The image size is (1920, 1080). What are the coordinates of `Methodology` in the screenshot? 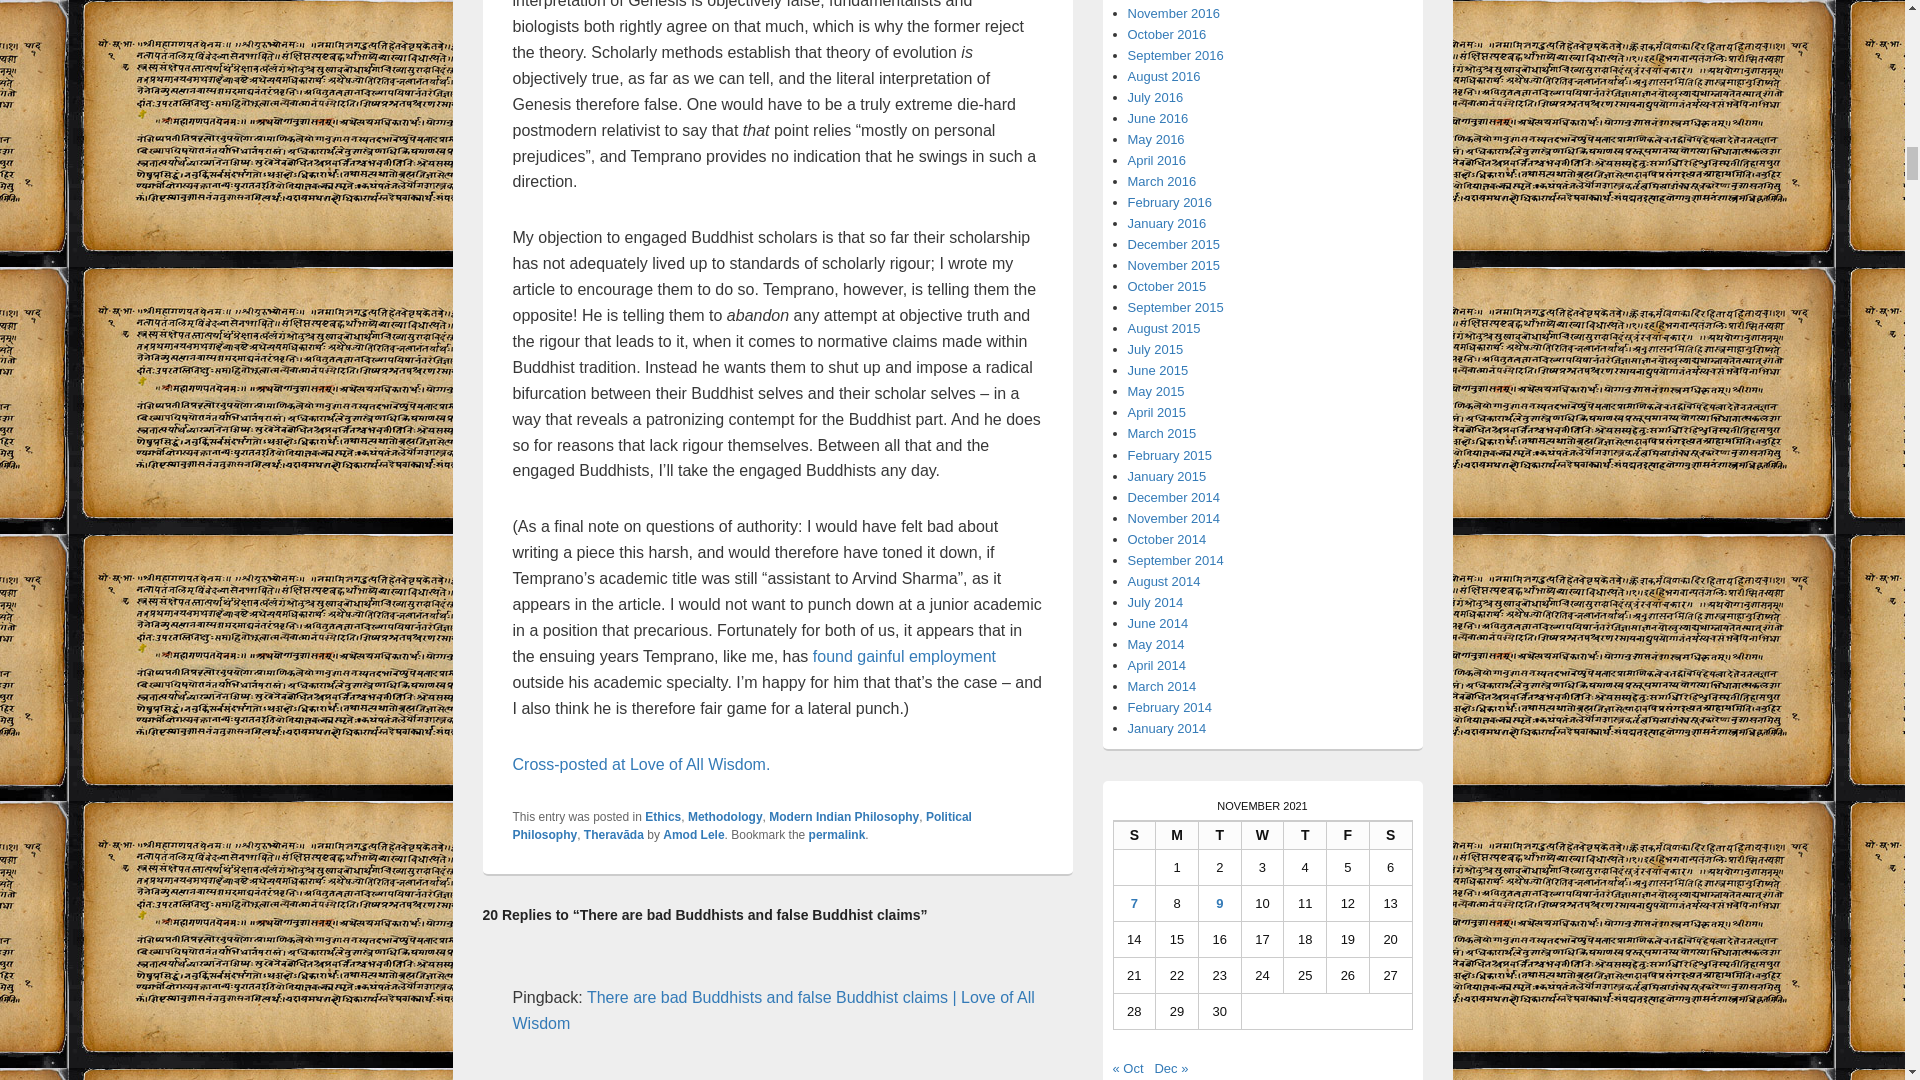 It's located at (724, 817).